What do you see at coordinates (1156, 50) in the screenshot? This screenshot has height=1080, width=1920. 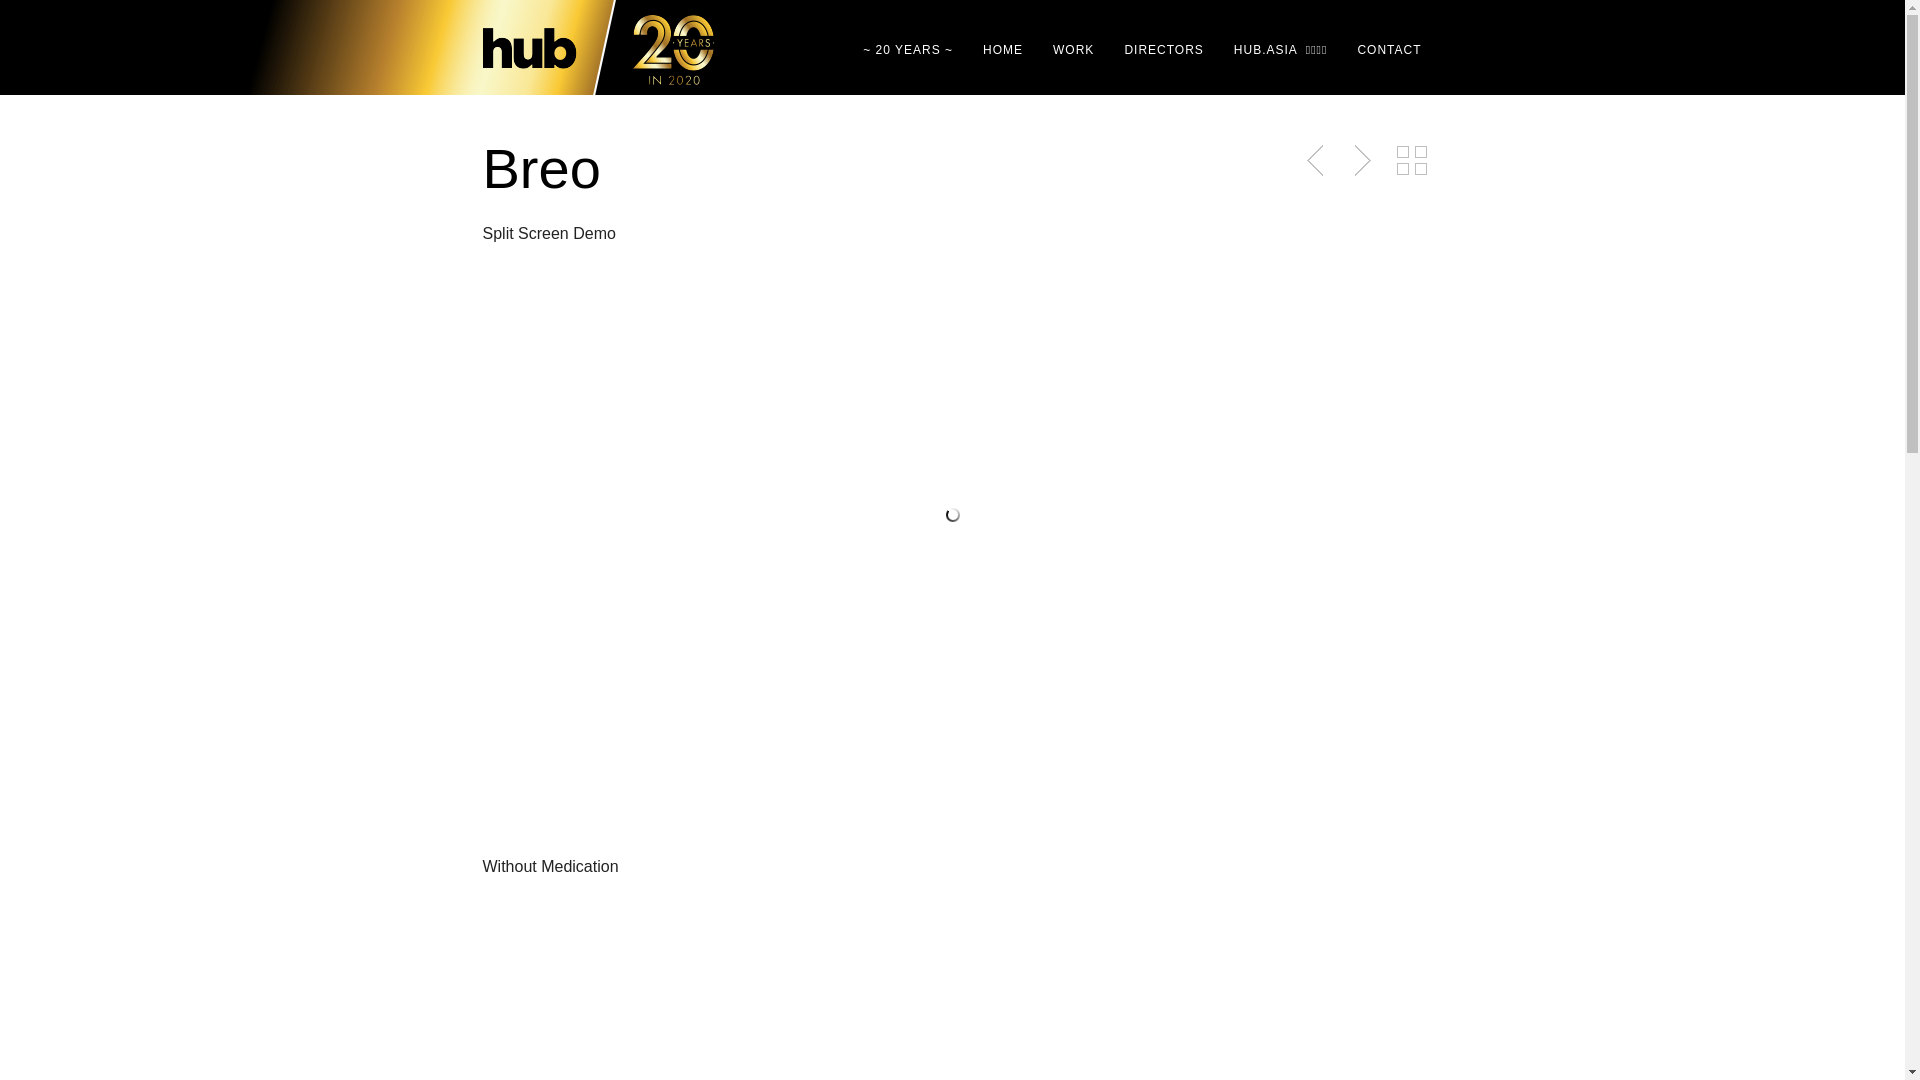 I see `DIRECTORS` at bounding box center [1156, 50].